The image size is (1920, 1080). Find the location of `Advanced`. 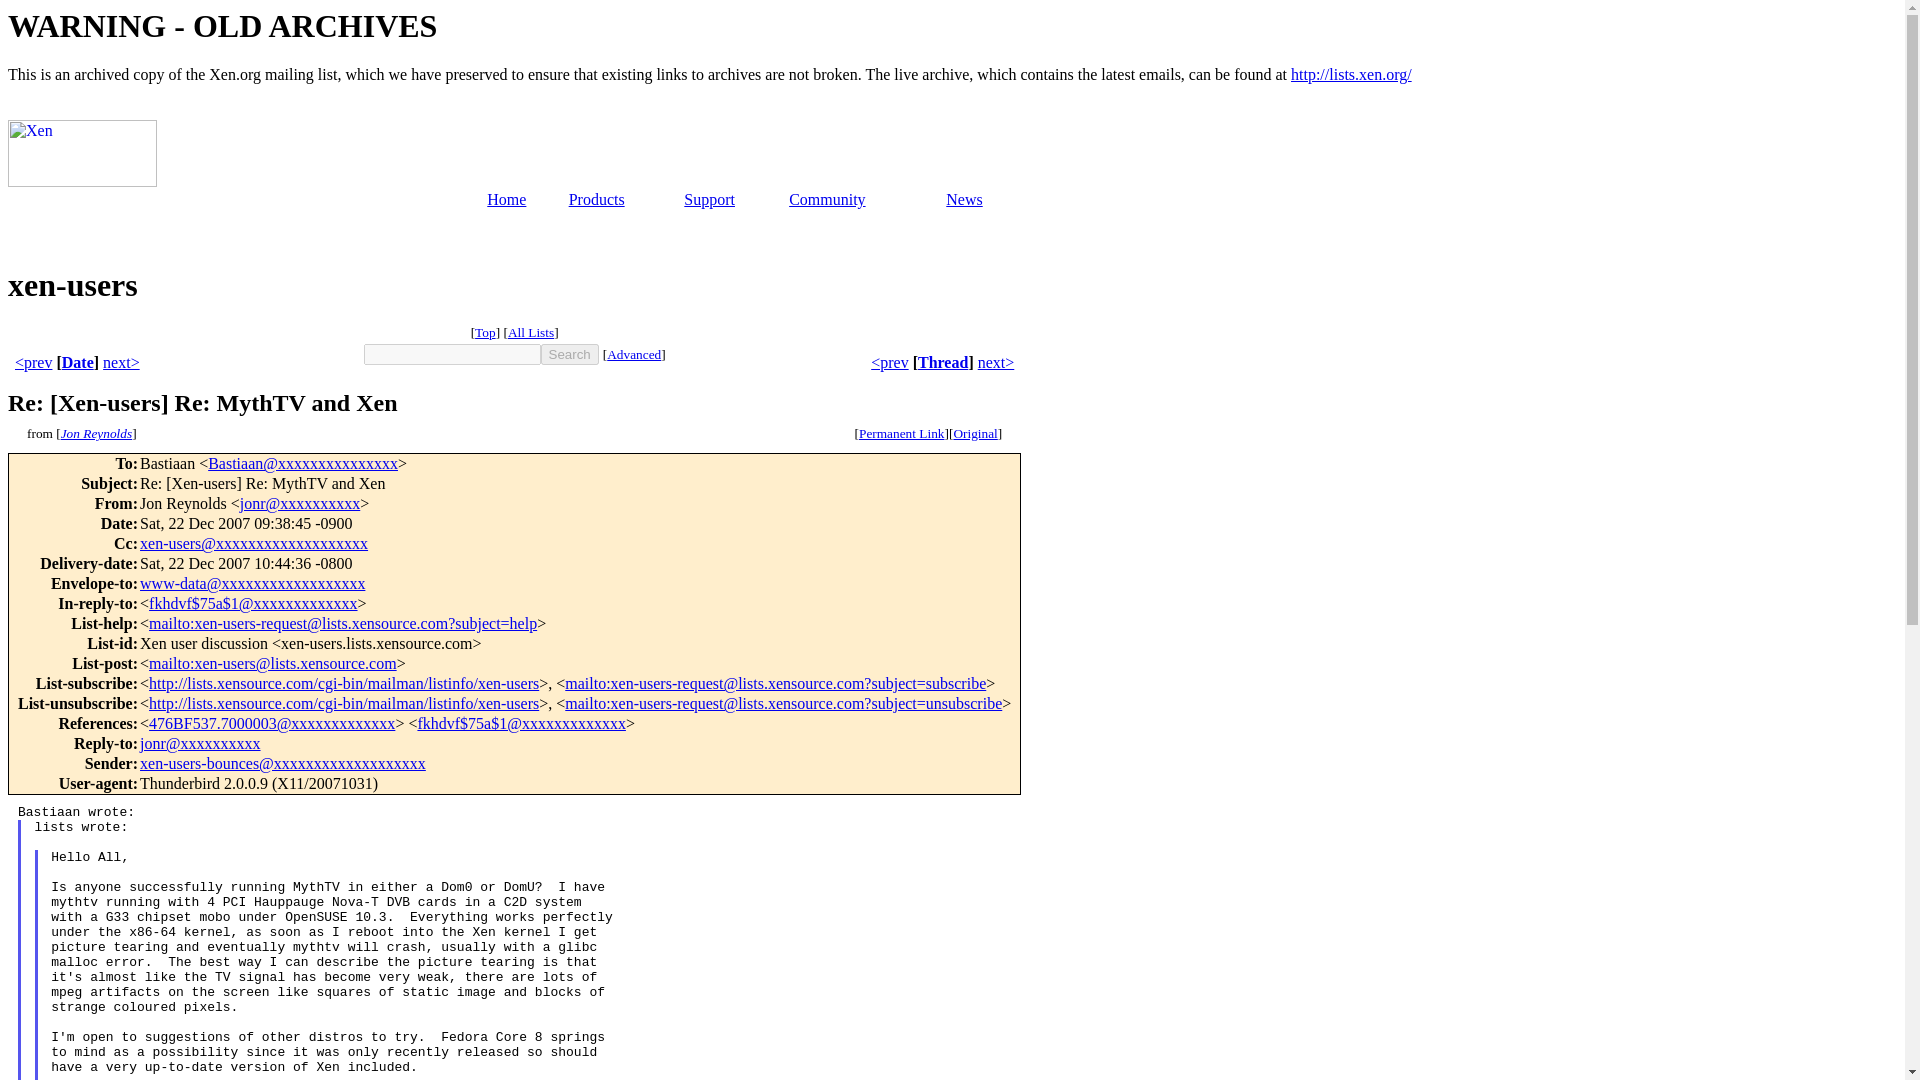

Advanced is located at coordinates (633, 354).